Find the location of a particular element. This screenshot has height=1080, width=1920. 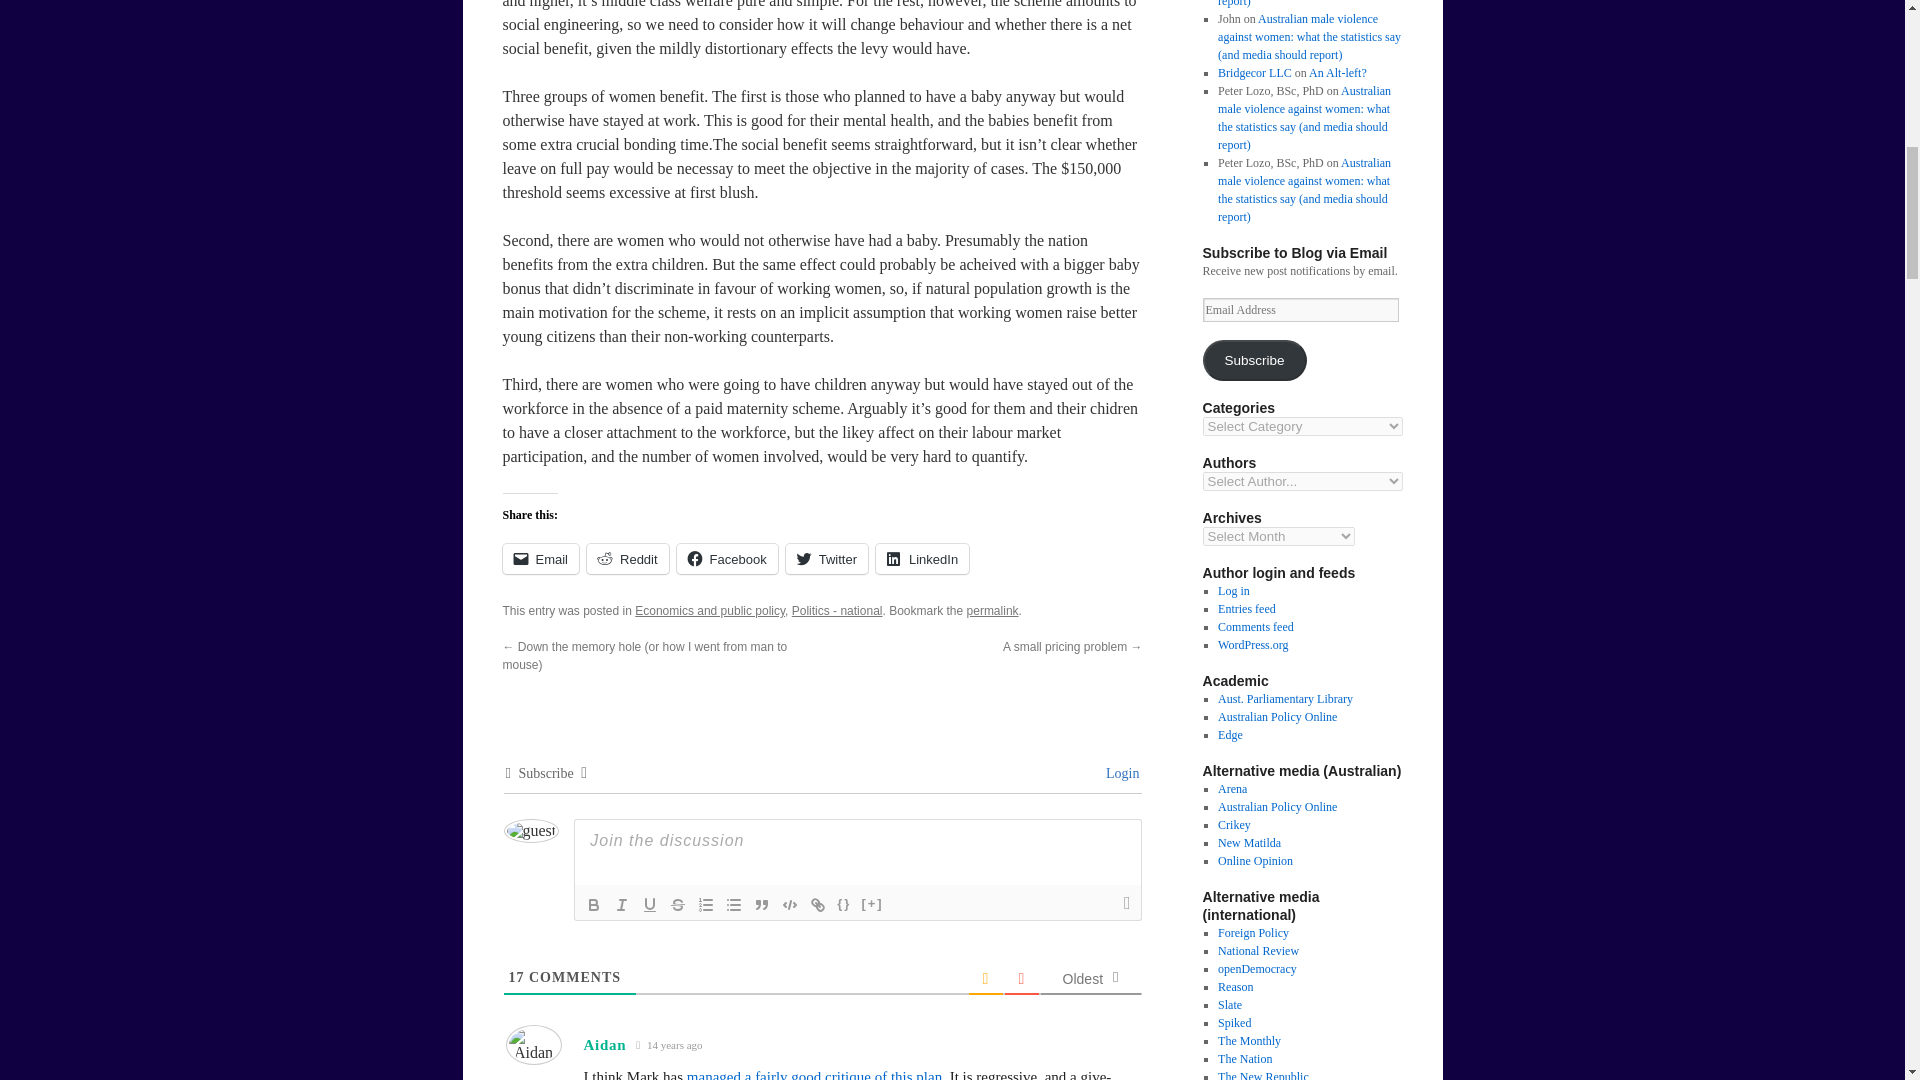

Strike is located at coordinates (678, 904).